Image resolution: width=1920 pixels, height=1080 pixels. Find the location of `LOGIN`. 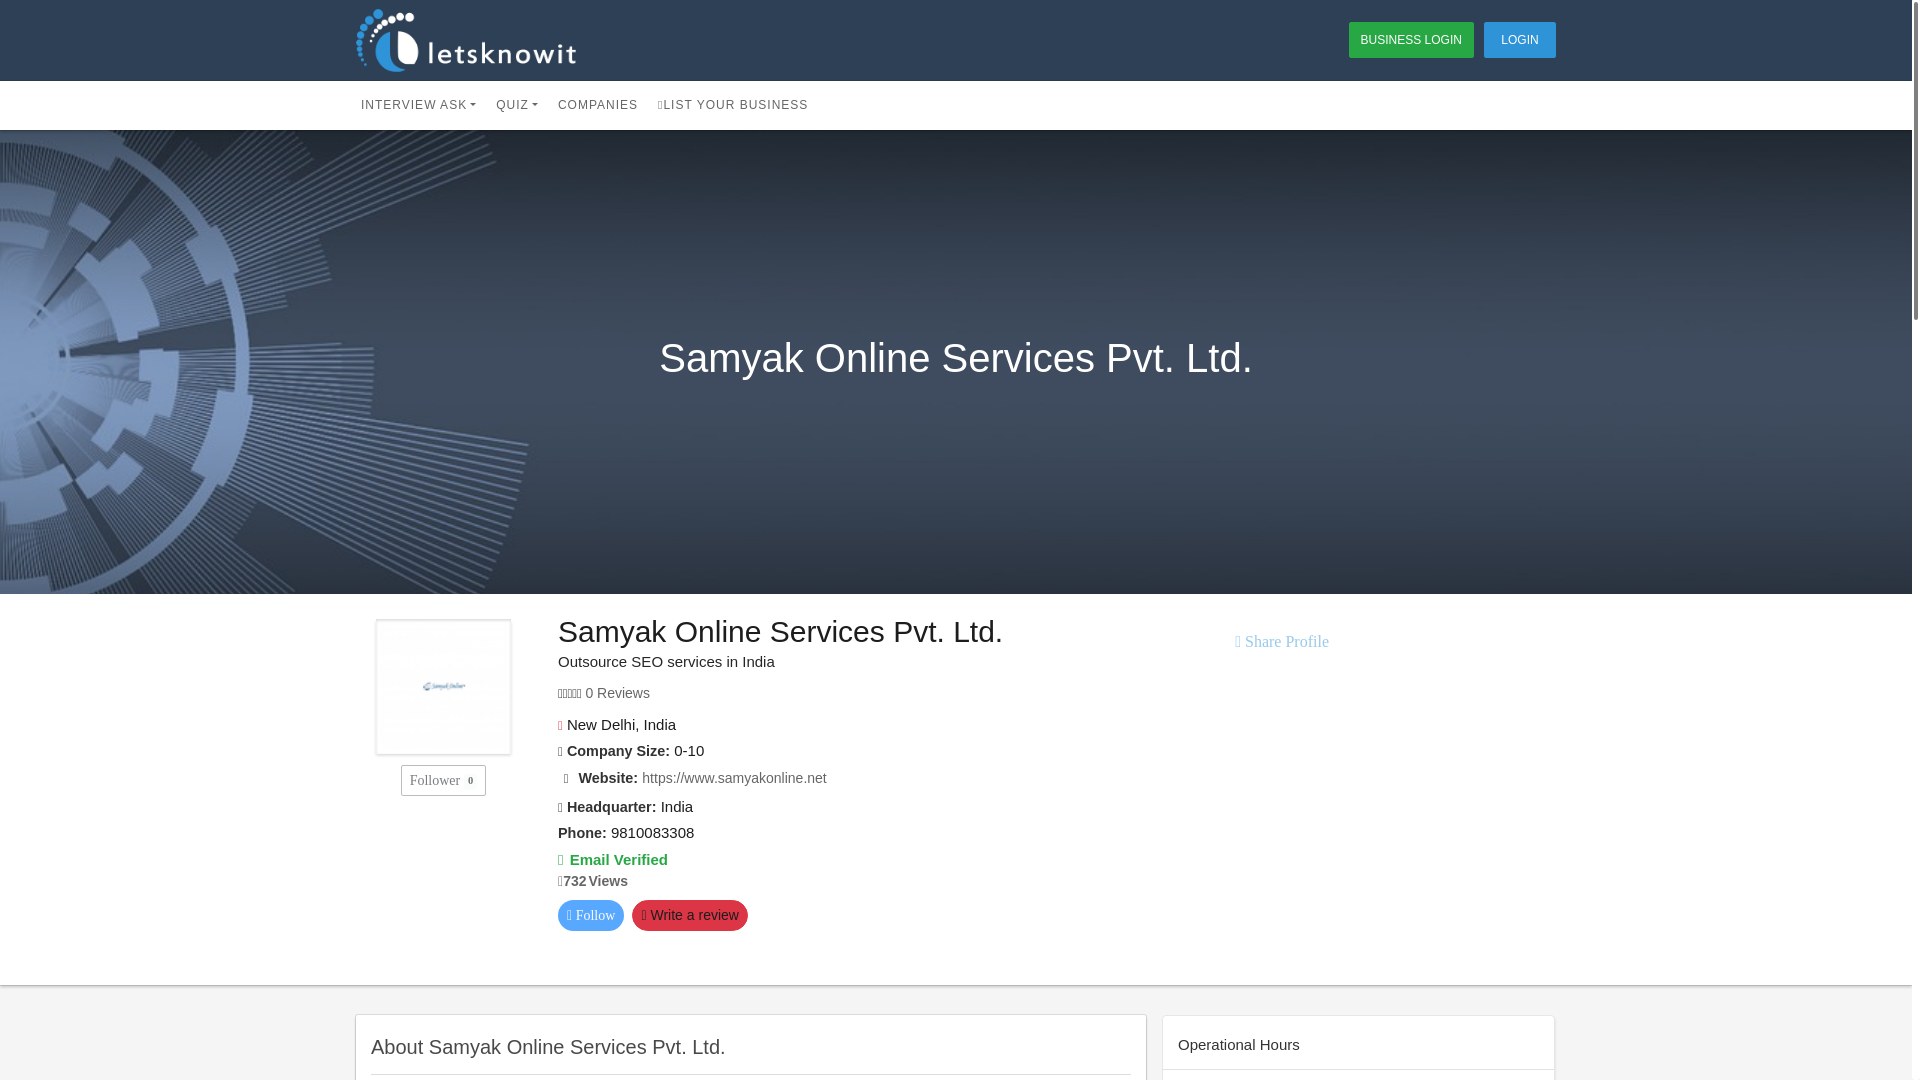

LOGIN is located at coordinates (1520, 40).